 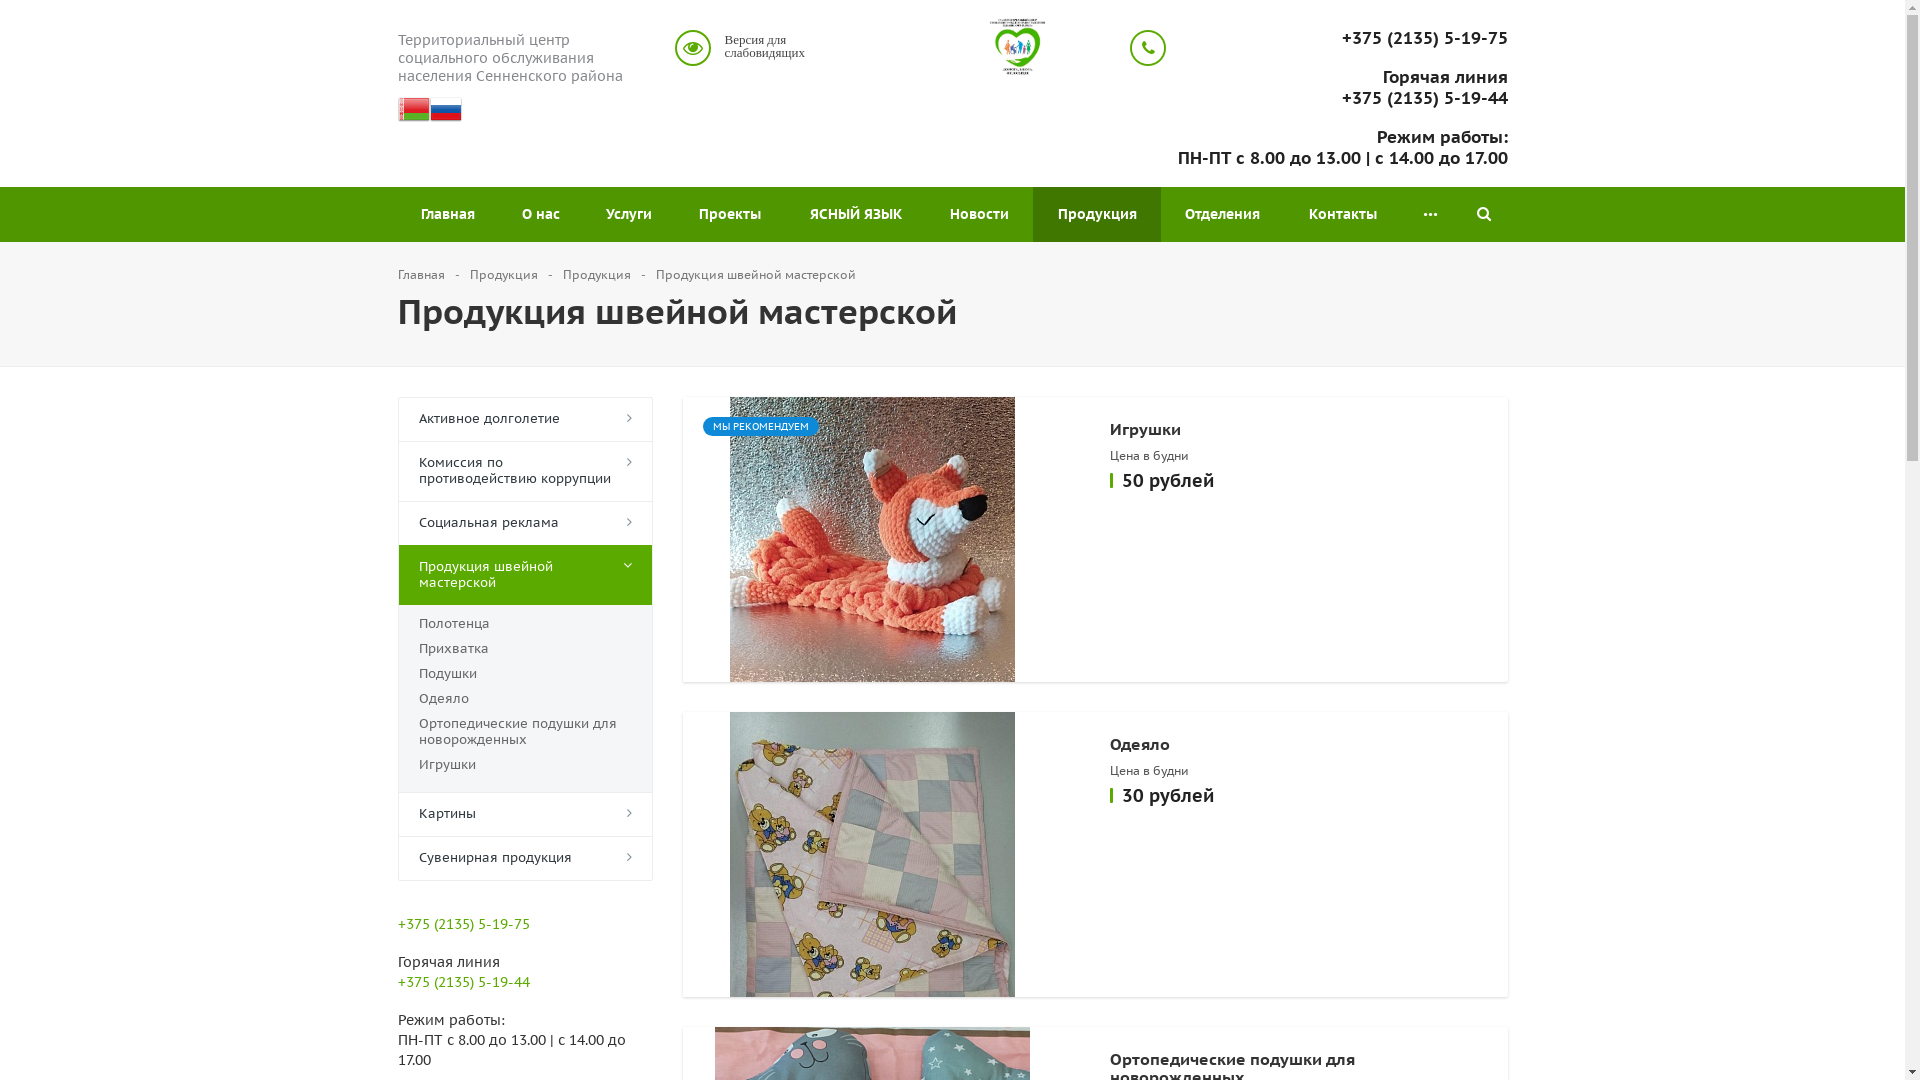 I want to click on Russian, so click(x=446, y=115).